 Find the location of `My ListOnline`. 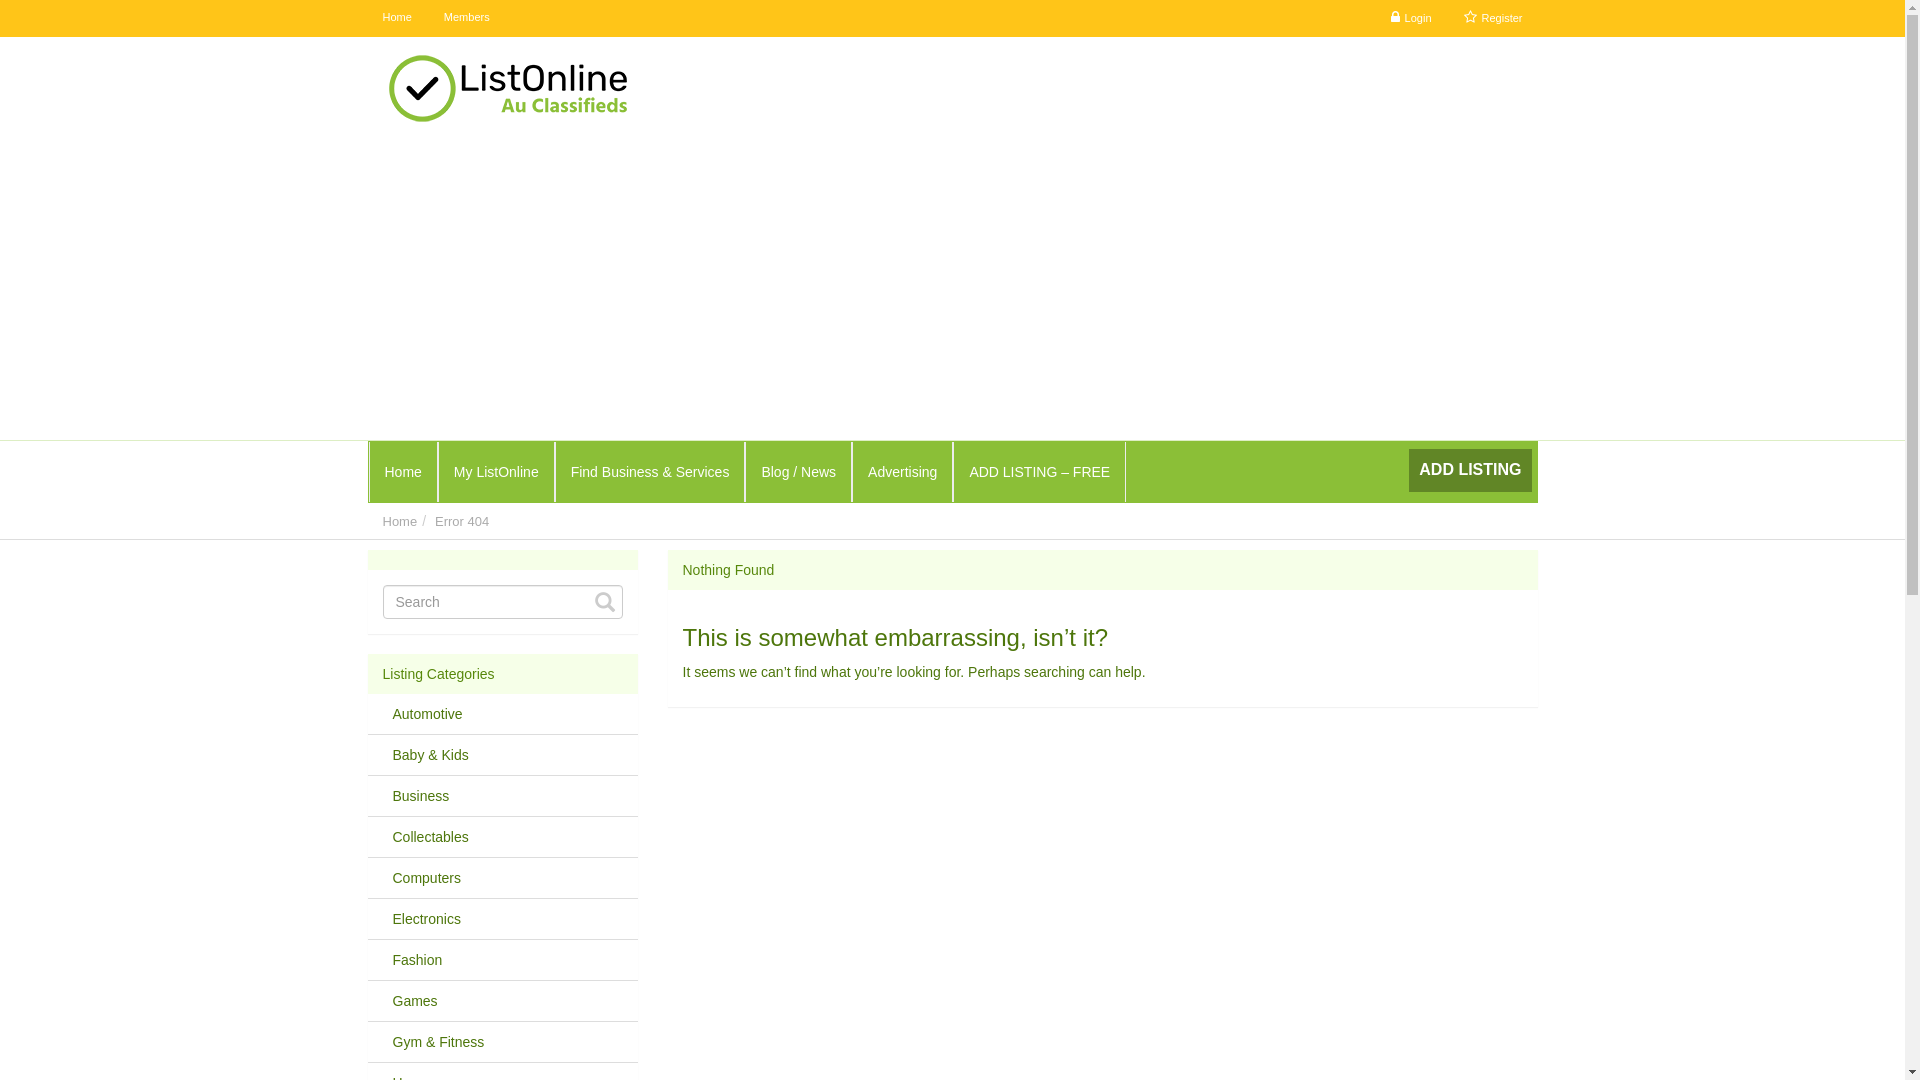

My ListOnline is located at coordinates (496, 472).